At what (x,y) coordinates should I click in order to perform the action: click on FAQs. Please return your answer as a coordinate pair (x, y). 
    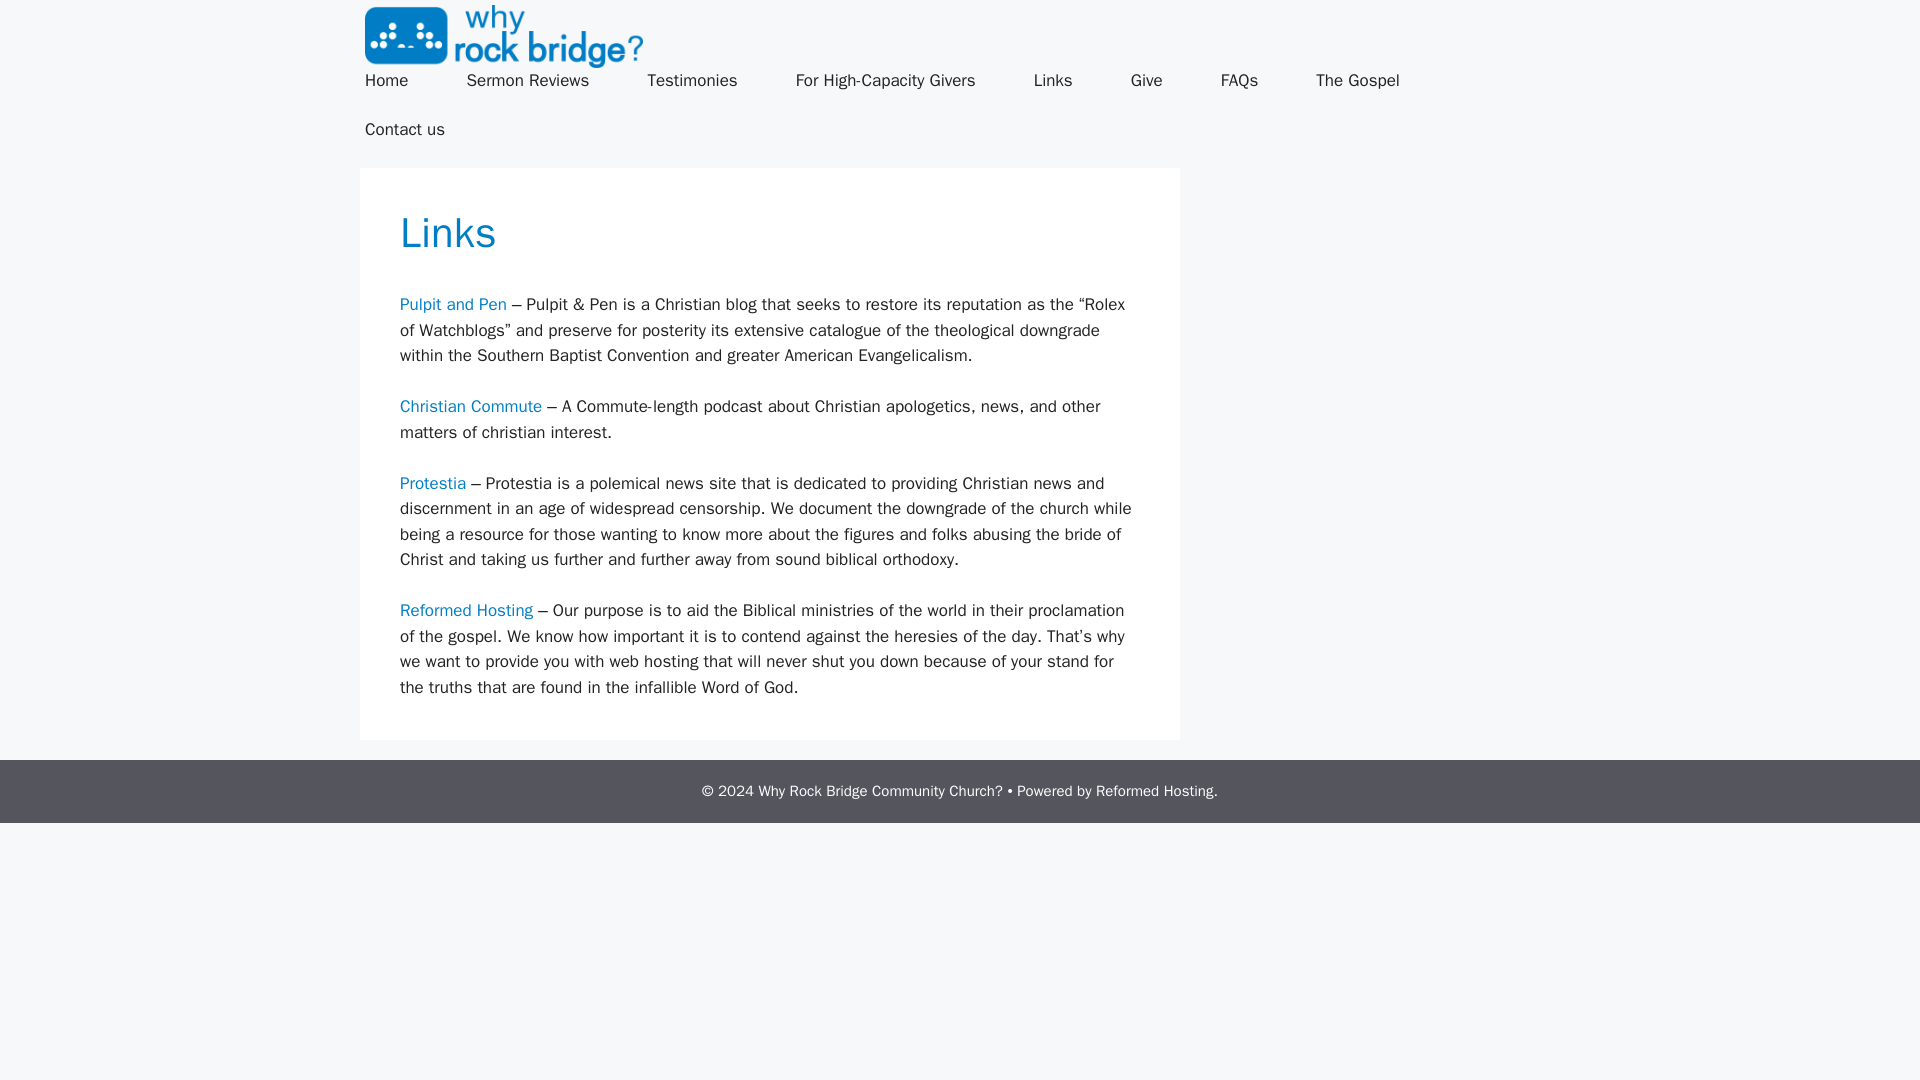
    Looking at the image, I should click on (1256, 80).